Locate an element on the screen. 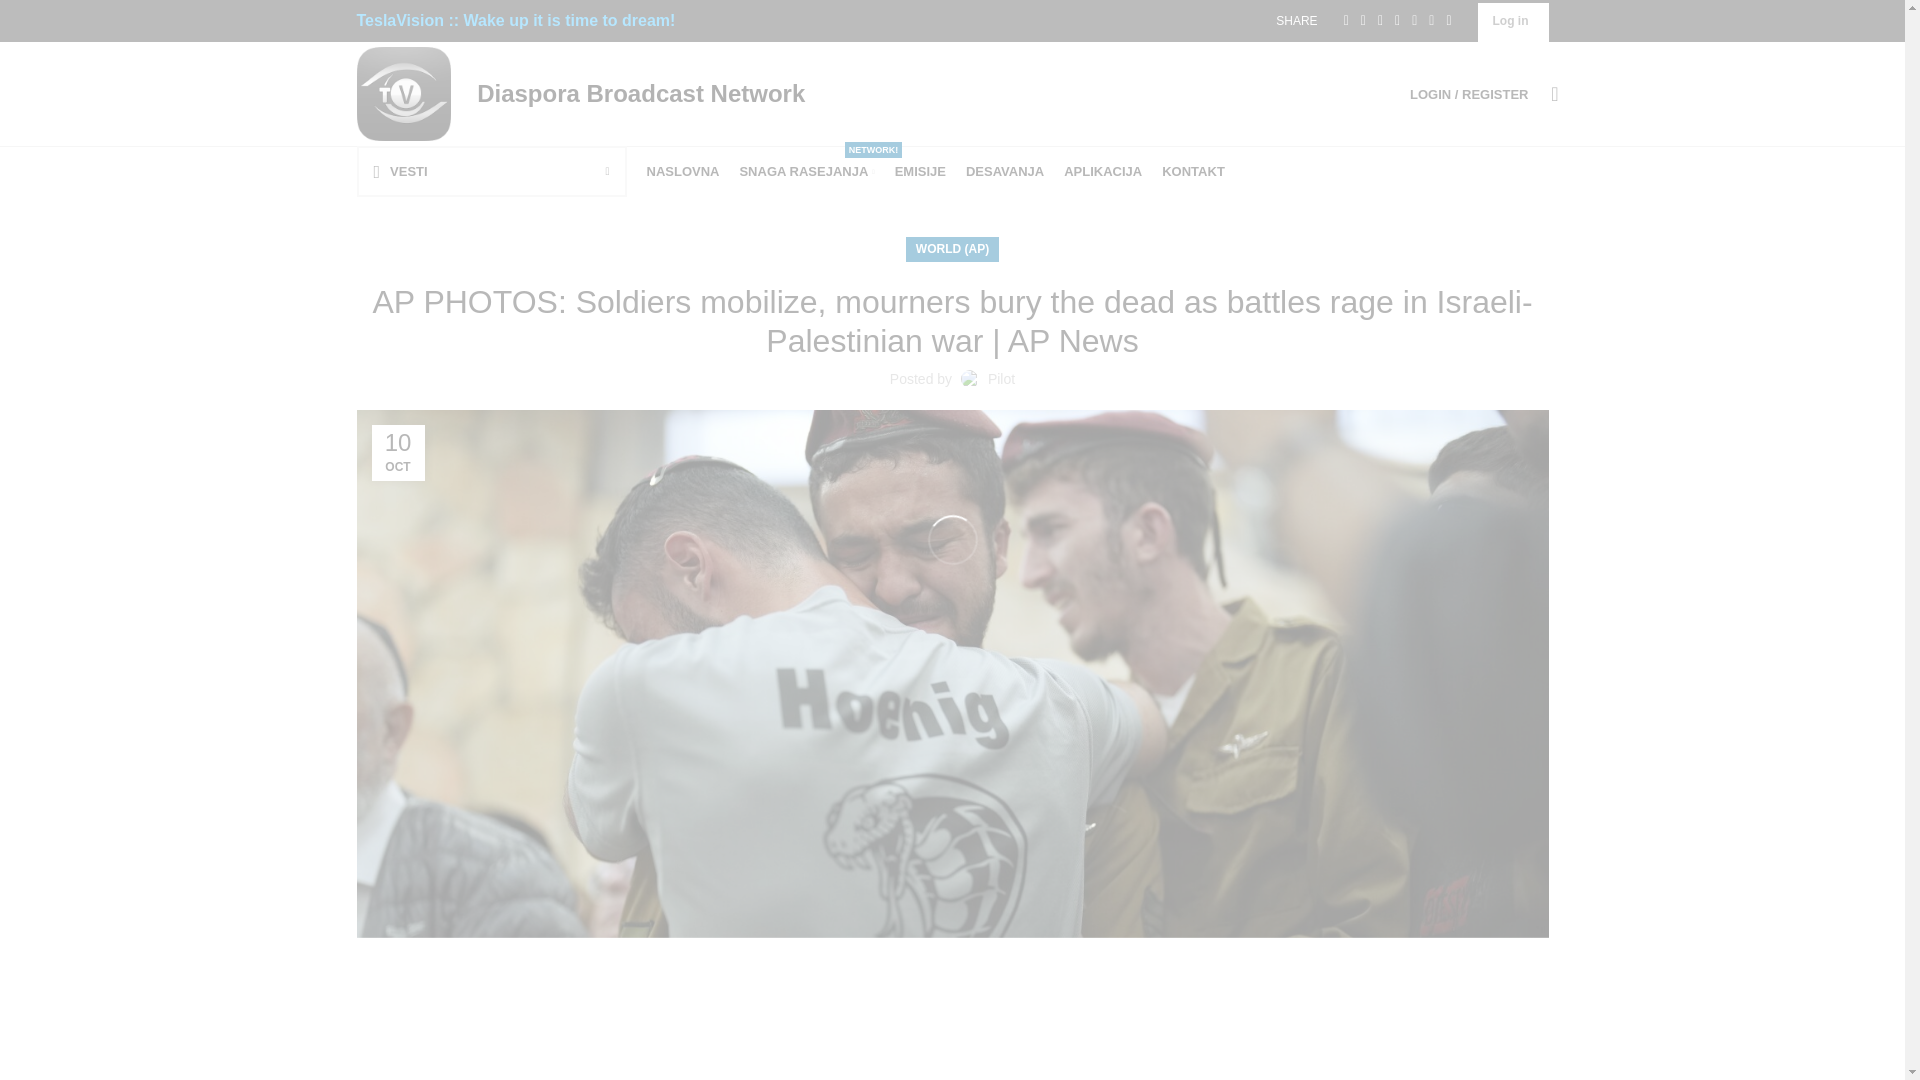  KONTAKT is located at coordinates (806, 172).